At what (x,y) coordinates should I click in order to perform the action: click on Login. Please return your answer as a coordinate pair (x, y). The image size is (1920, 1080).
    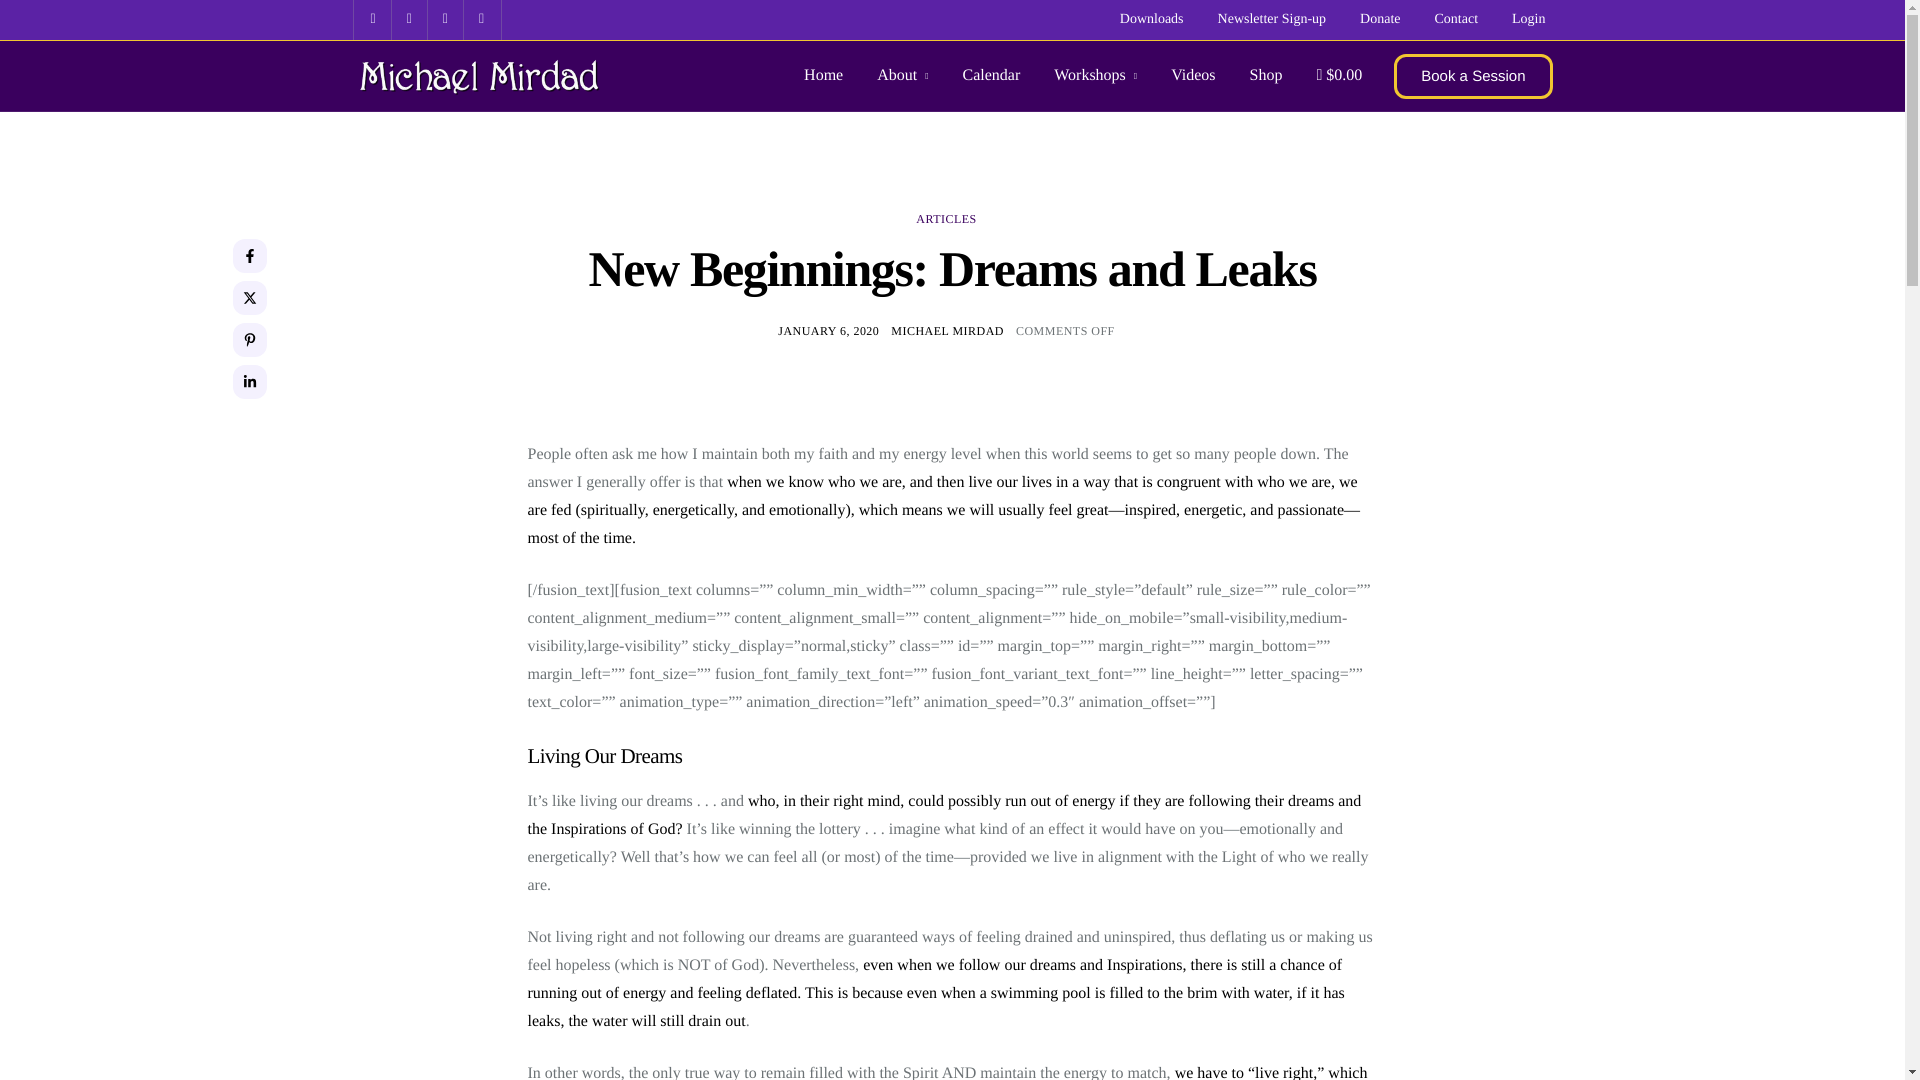
    Looking at the image, I should click on (1528, 20).